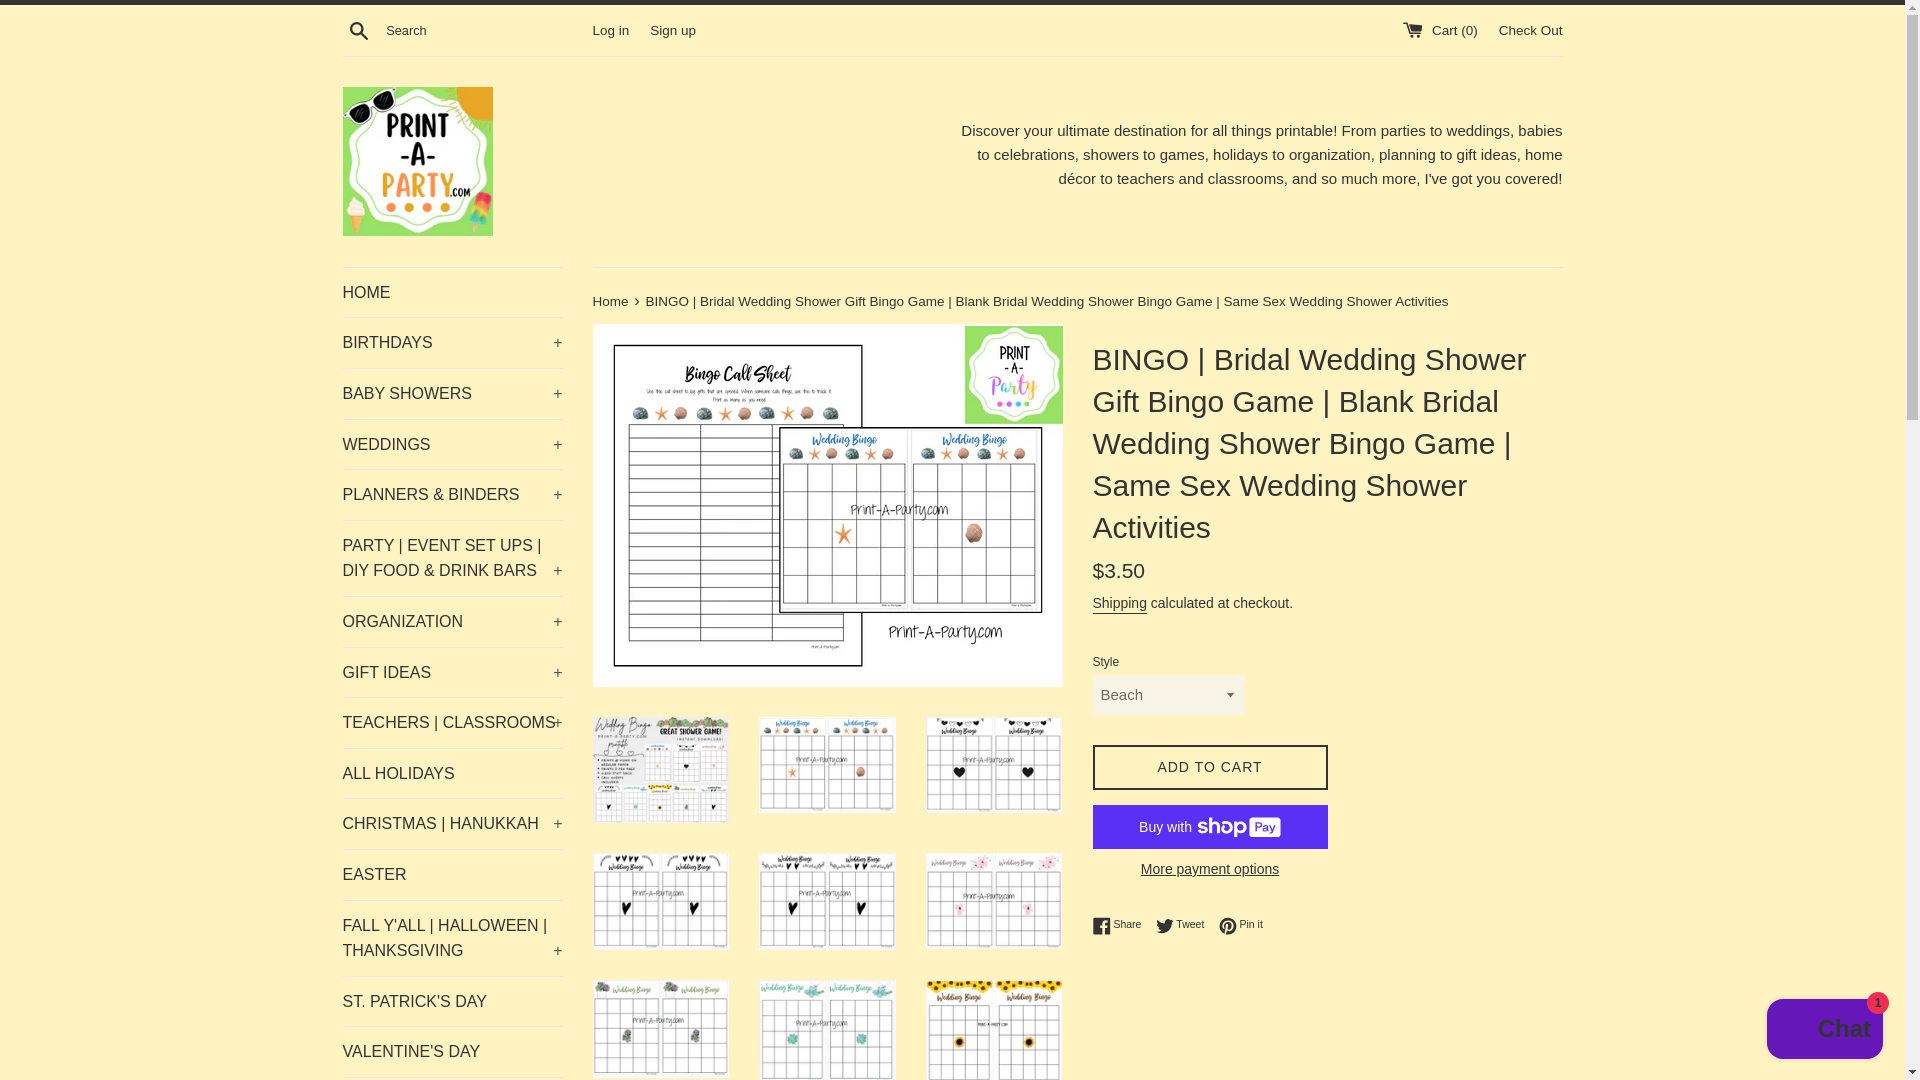 Image resolution: width=1920 pixels, height=1080 pixels. I want to click on Shopify online store chat, so click(1824, 1031).